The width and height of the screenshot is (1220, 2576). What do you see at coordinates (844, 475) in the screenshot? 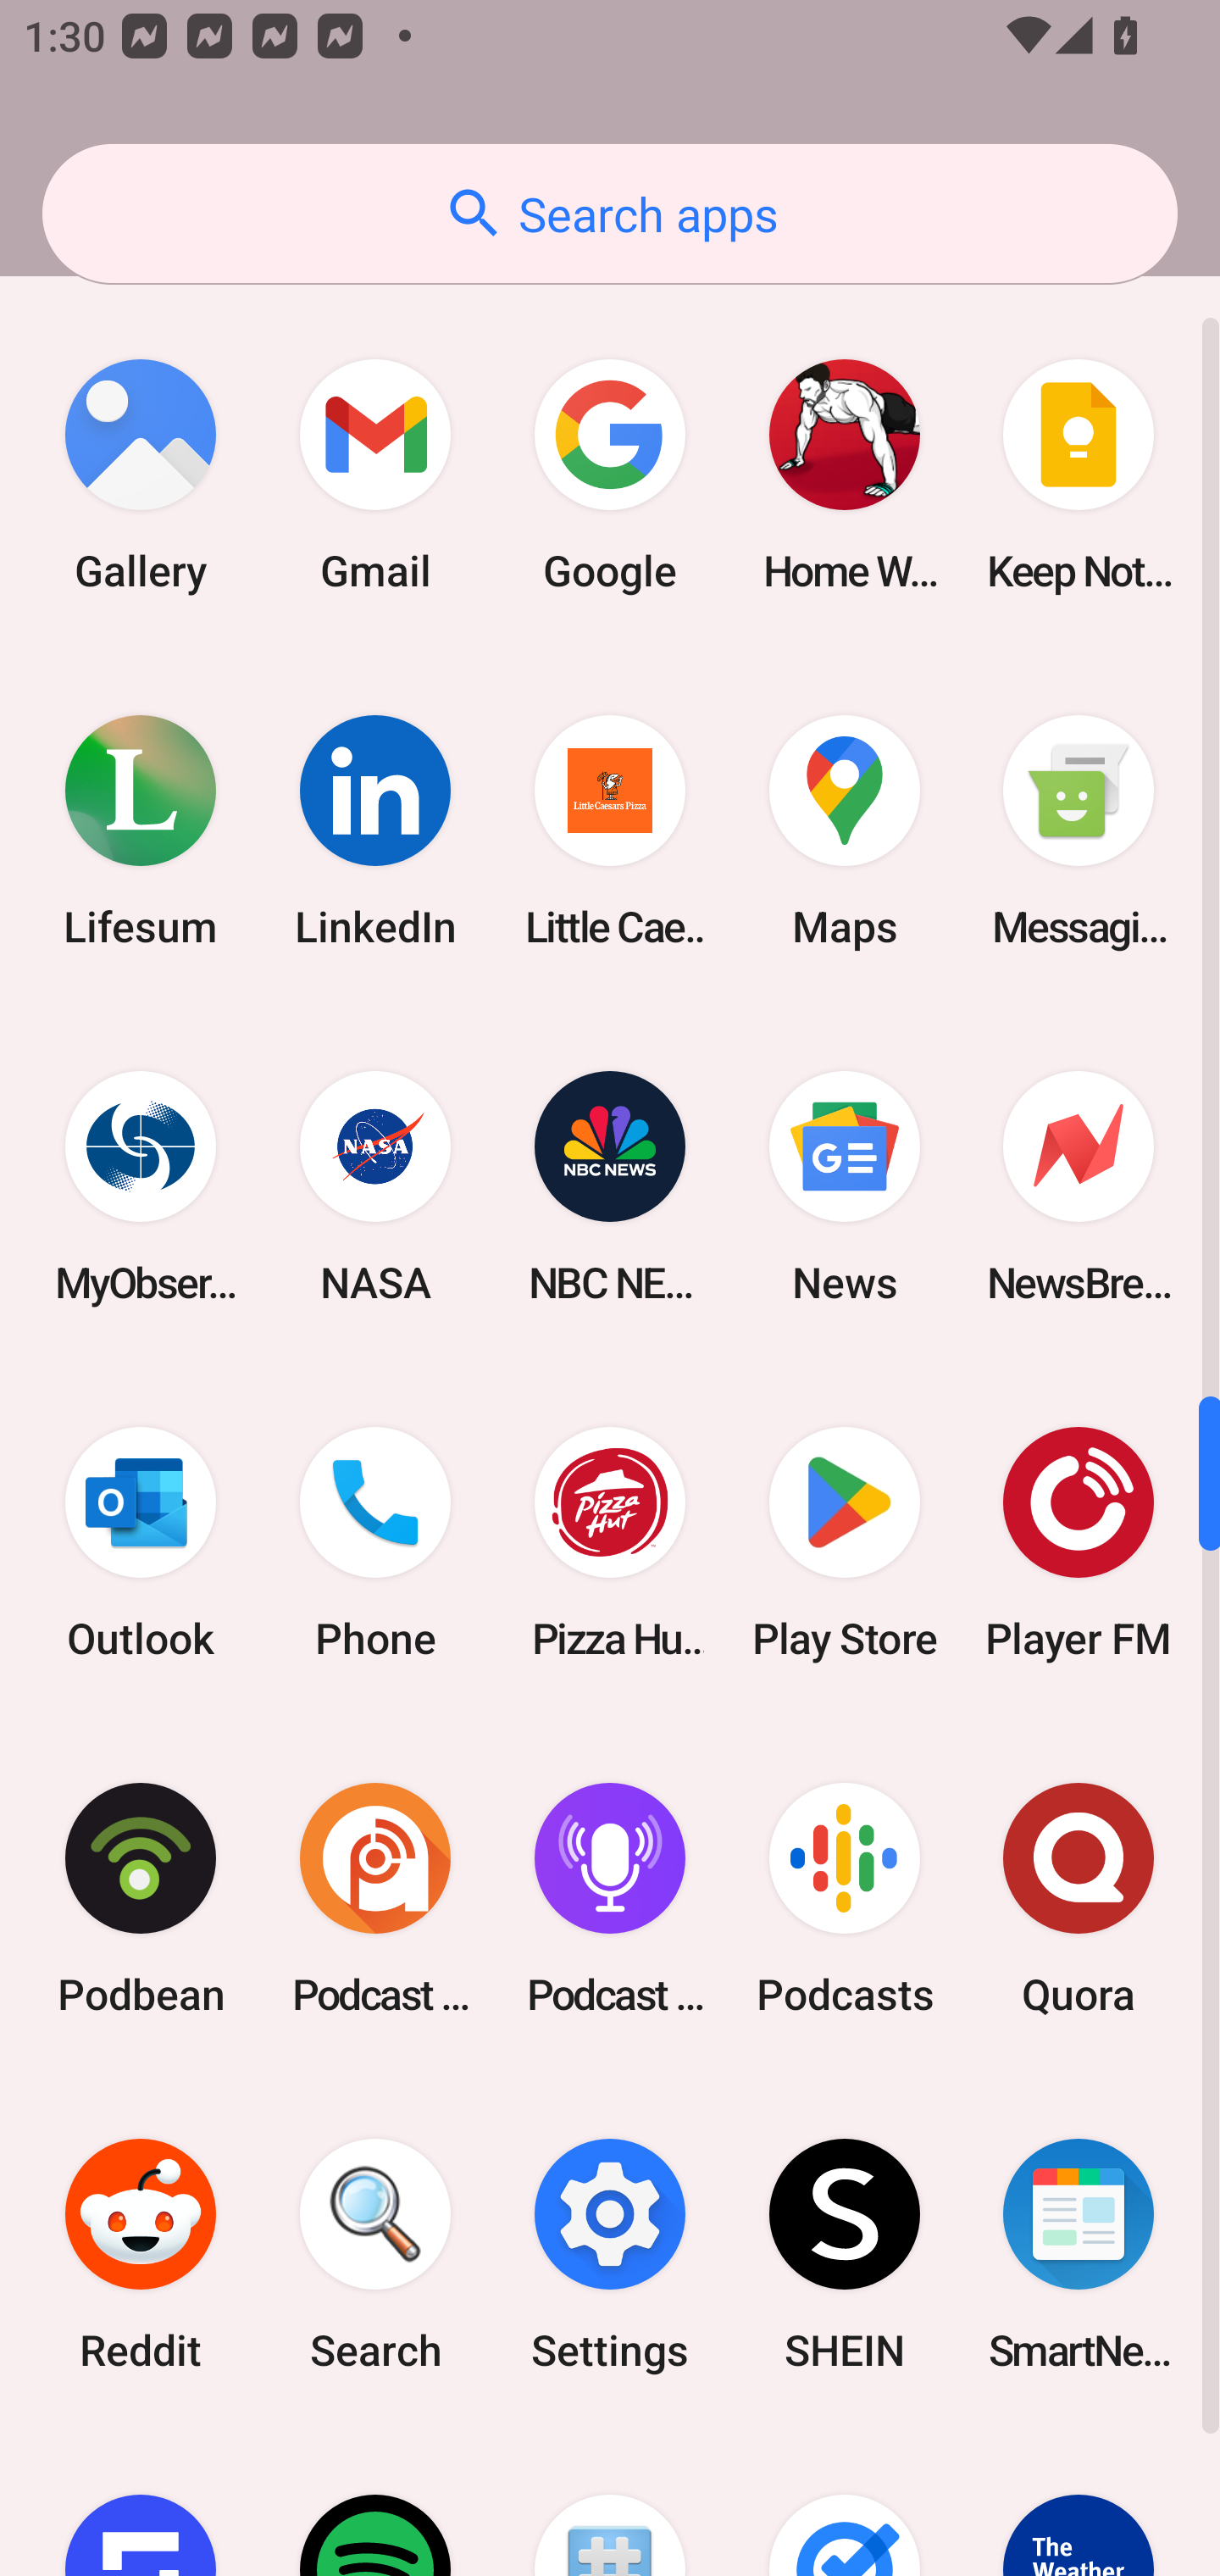
I see `Home Workout` at bounding box center [844, 475].